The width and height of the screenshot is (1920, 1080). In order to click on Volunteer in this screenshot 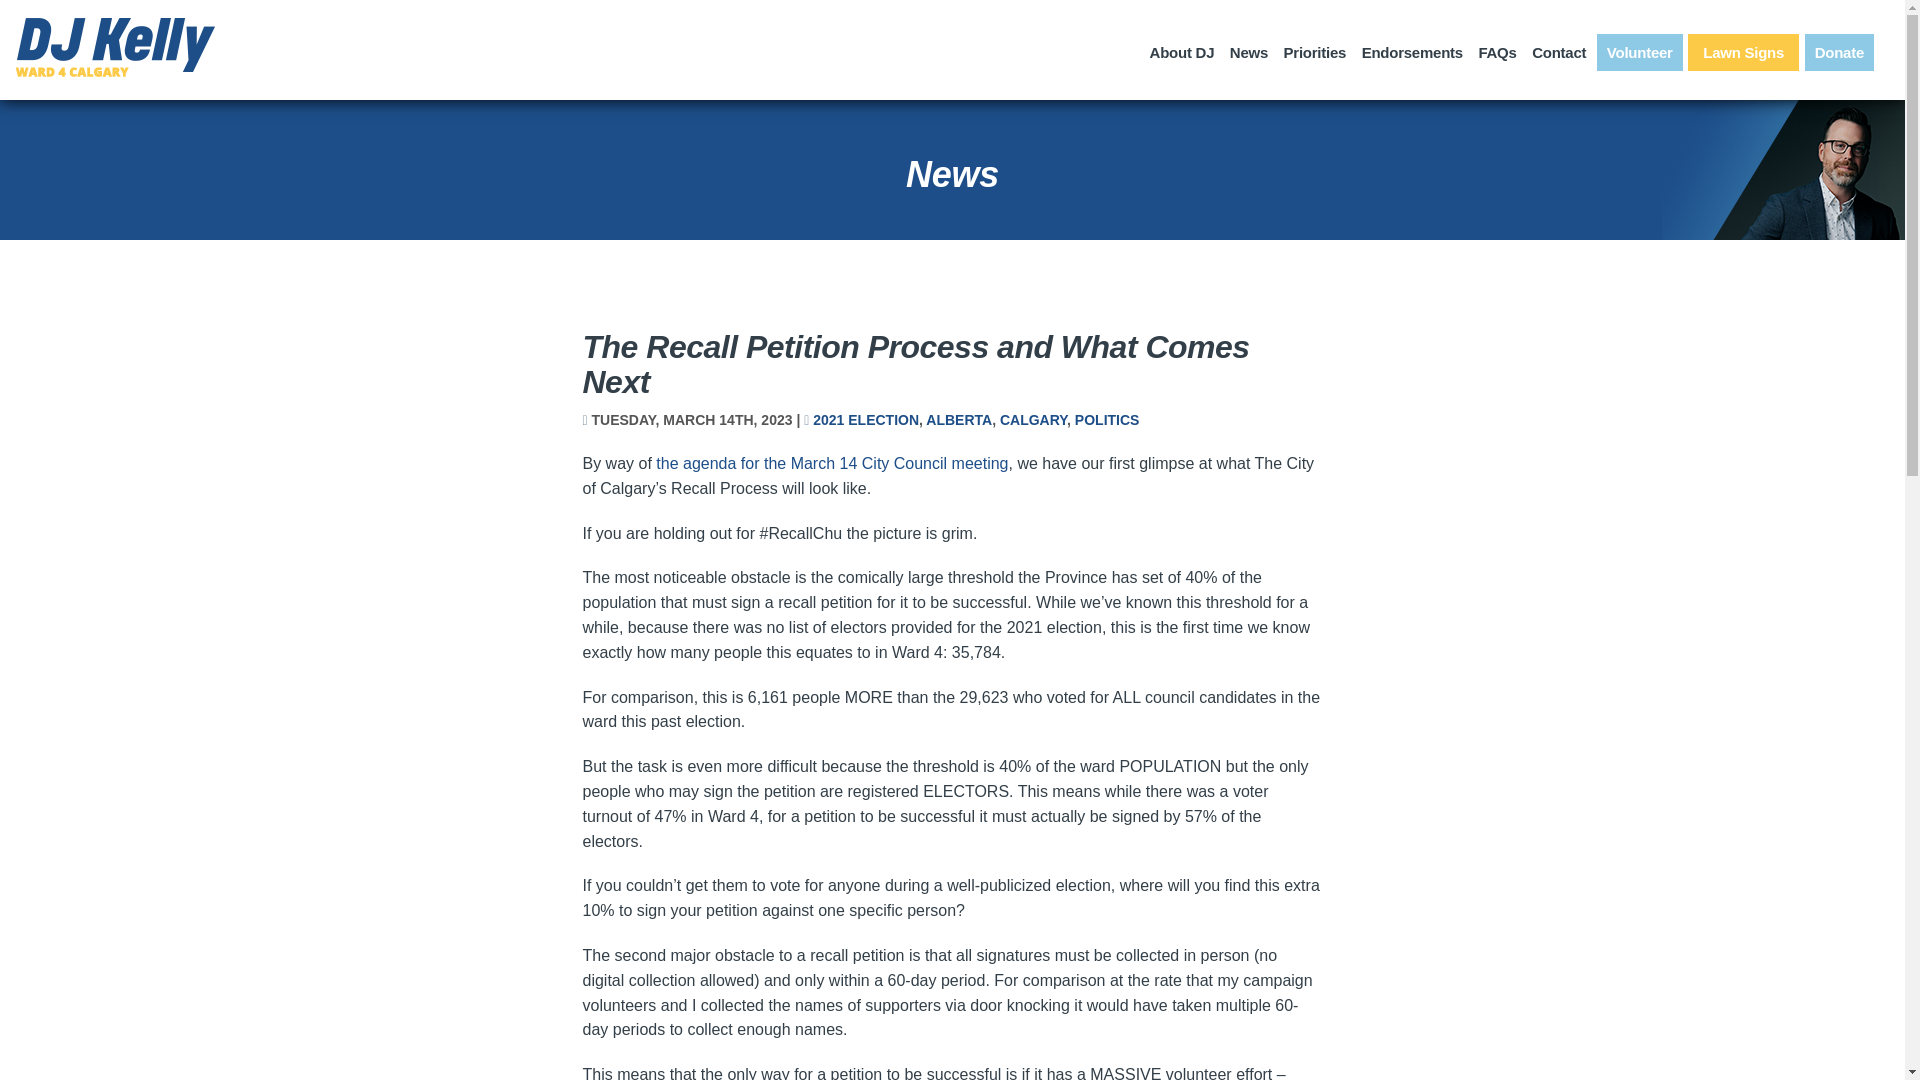, I will do `click(1640, 52)`.